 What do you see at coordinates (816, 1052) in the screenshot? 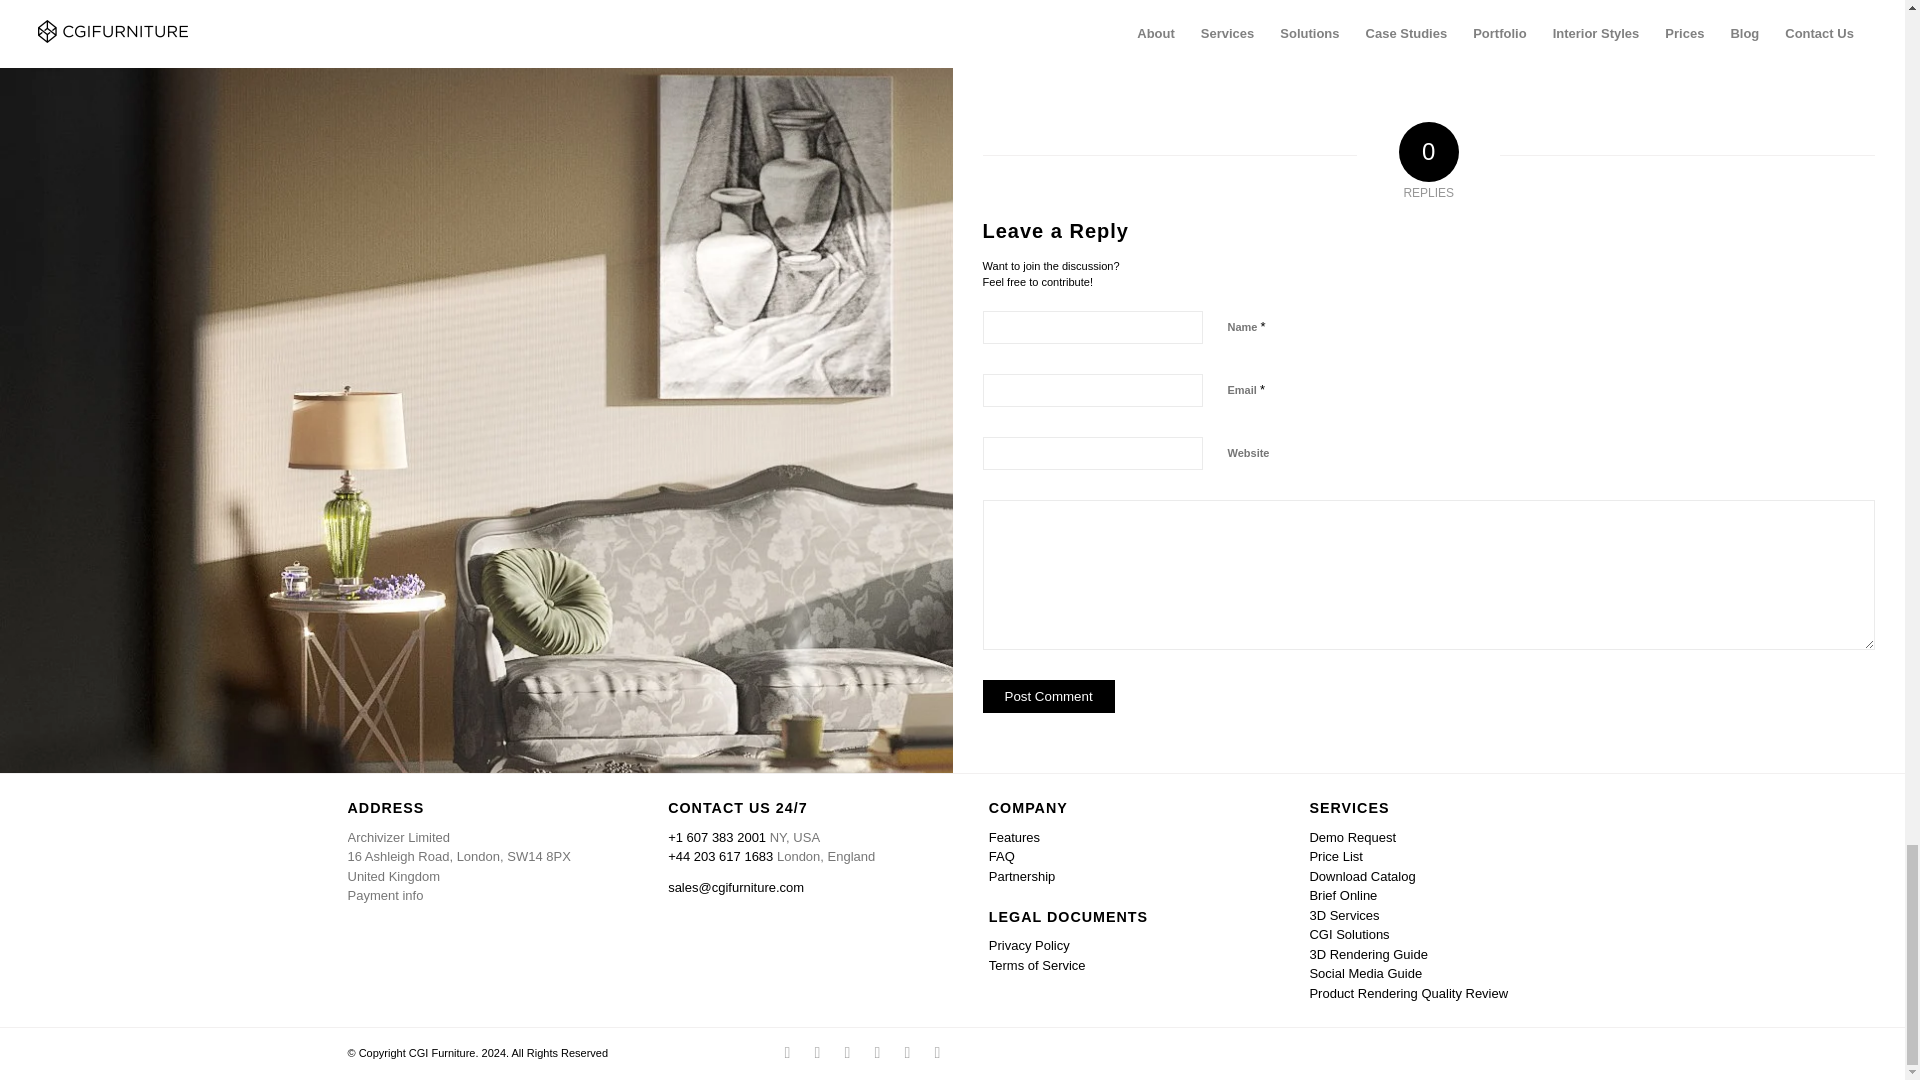
I see `LinkedIn` at bounding box center [816, 1052].